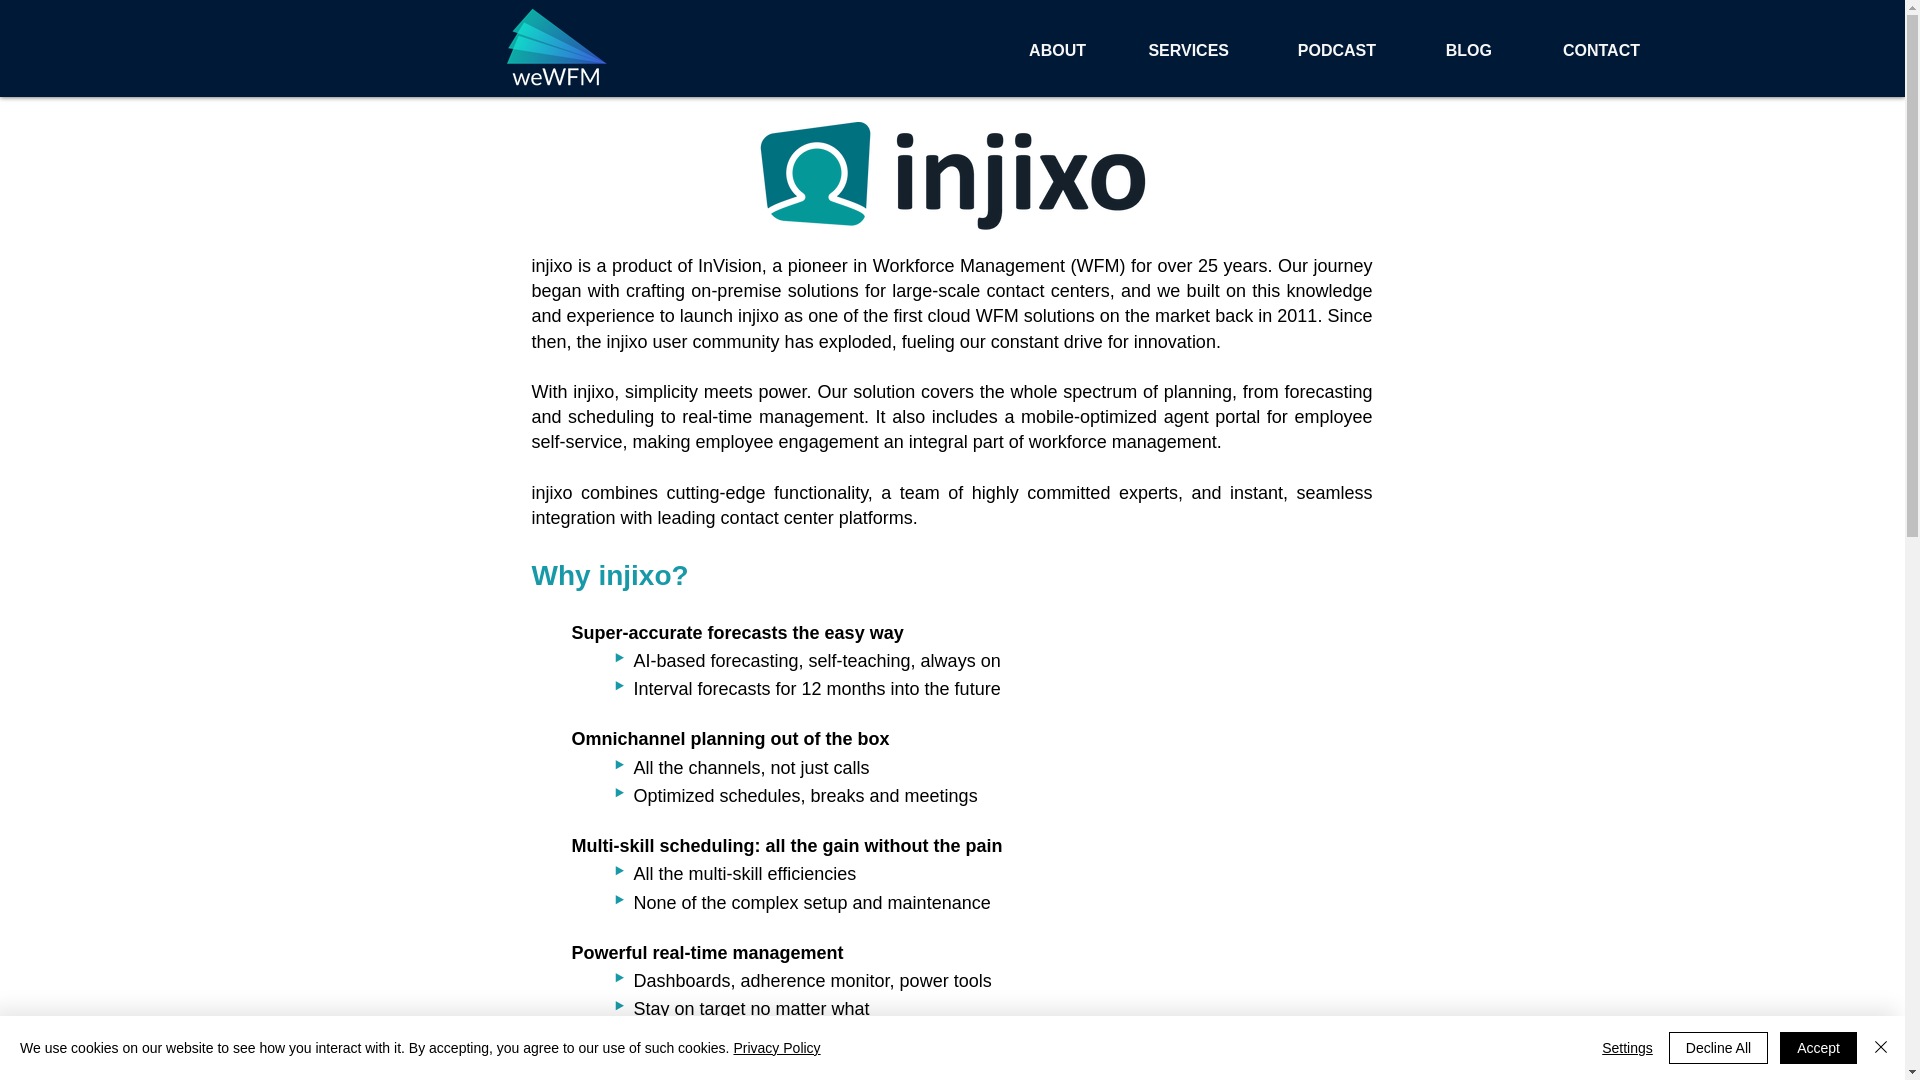  I want to click on Eye, so click(556, 50).